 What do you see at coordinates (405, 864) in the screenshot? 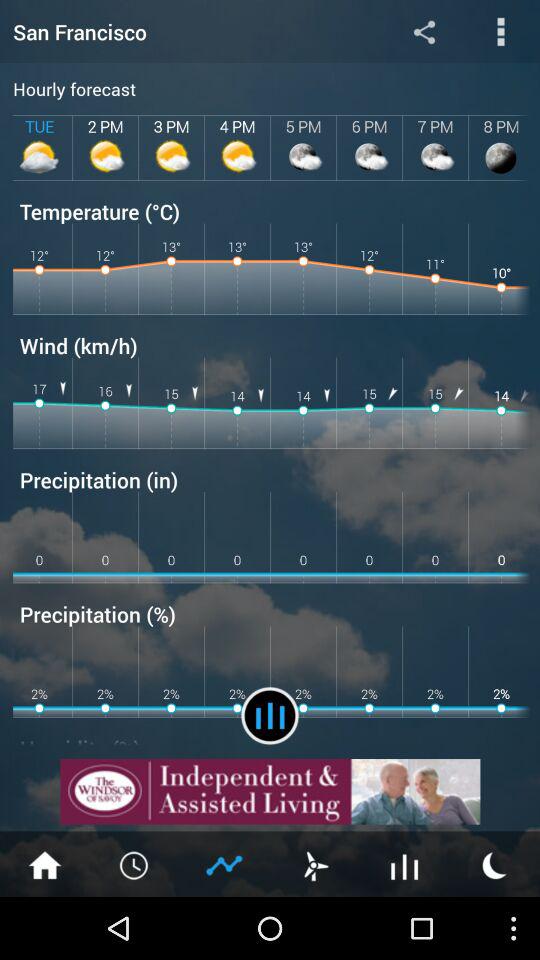
I see `see barren lands` at bounding box center [405, 864].